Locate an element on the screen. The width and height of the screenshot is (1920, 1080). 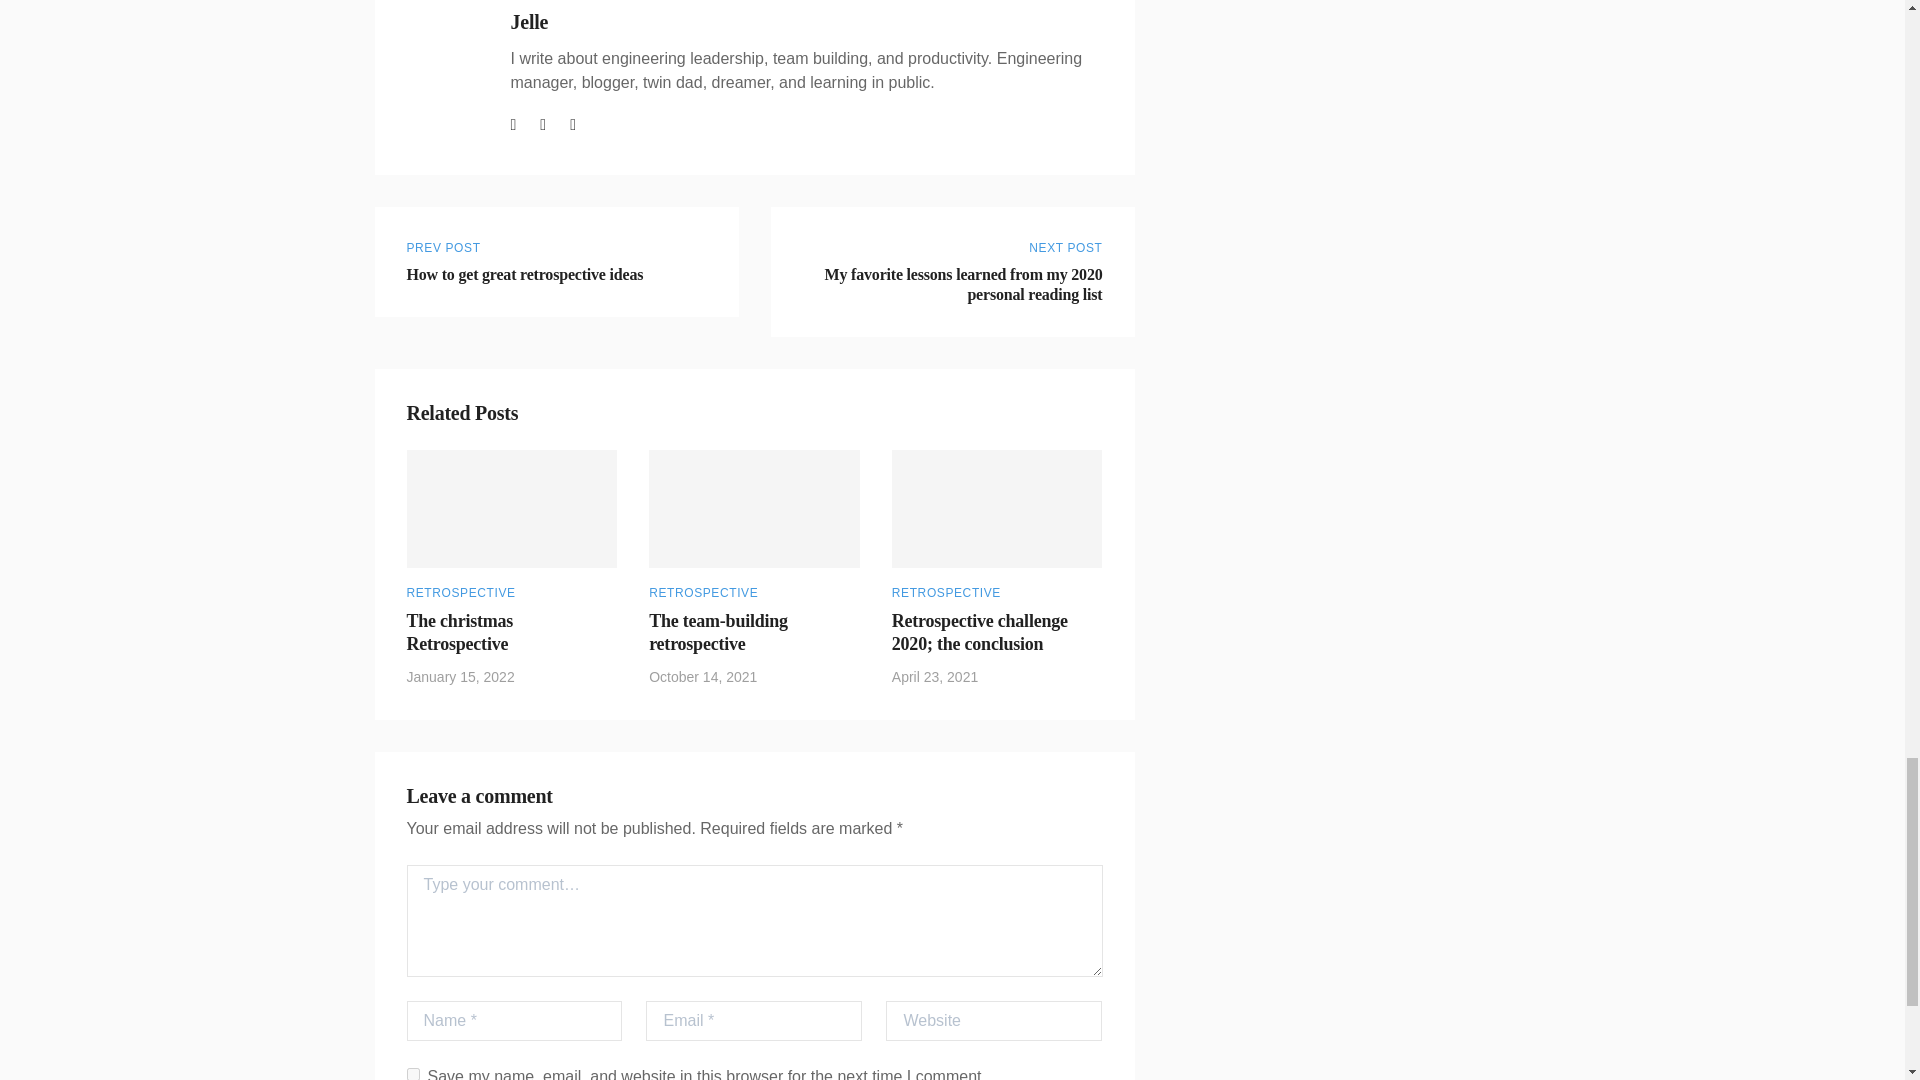
The christmas Retrospective is located at coordinates (458, 632).